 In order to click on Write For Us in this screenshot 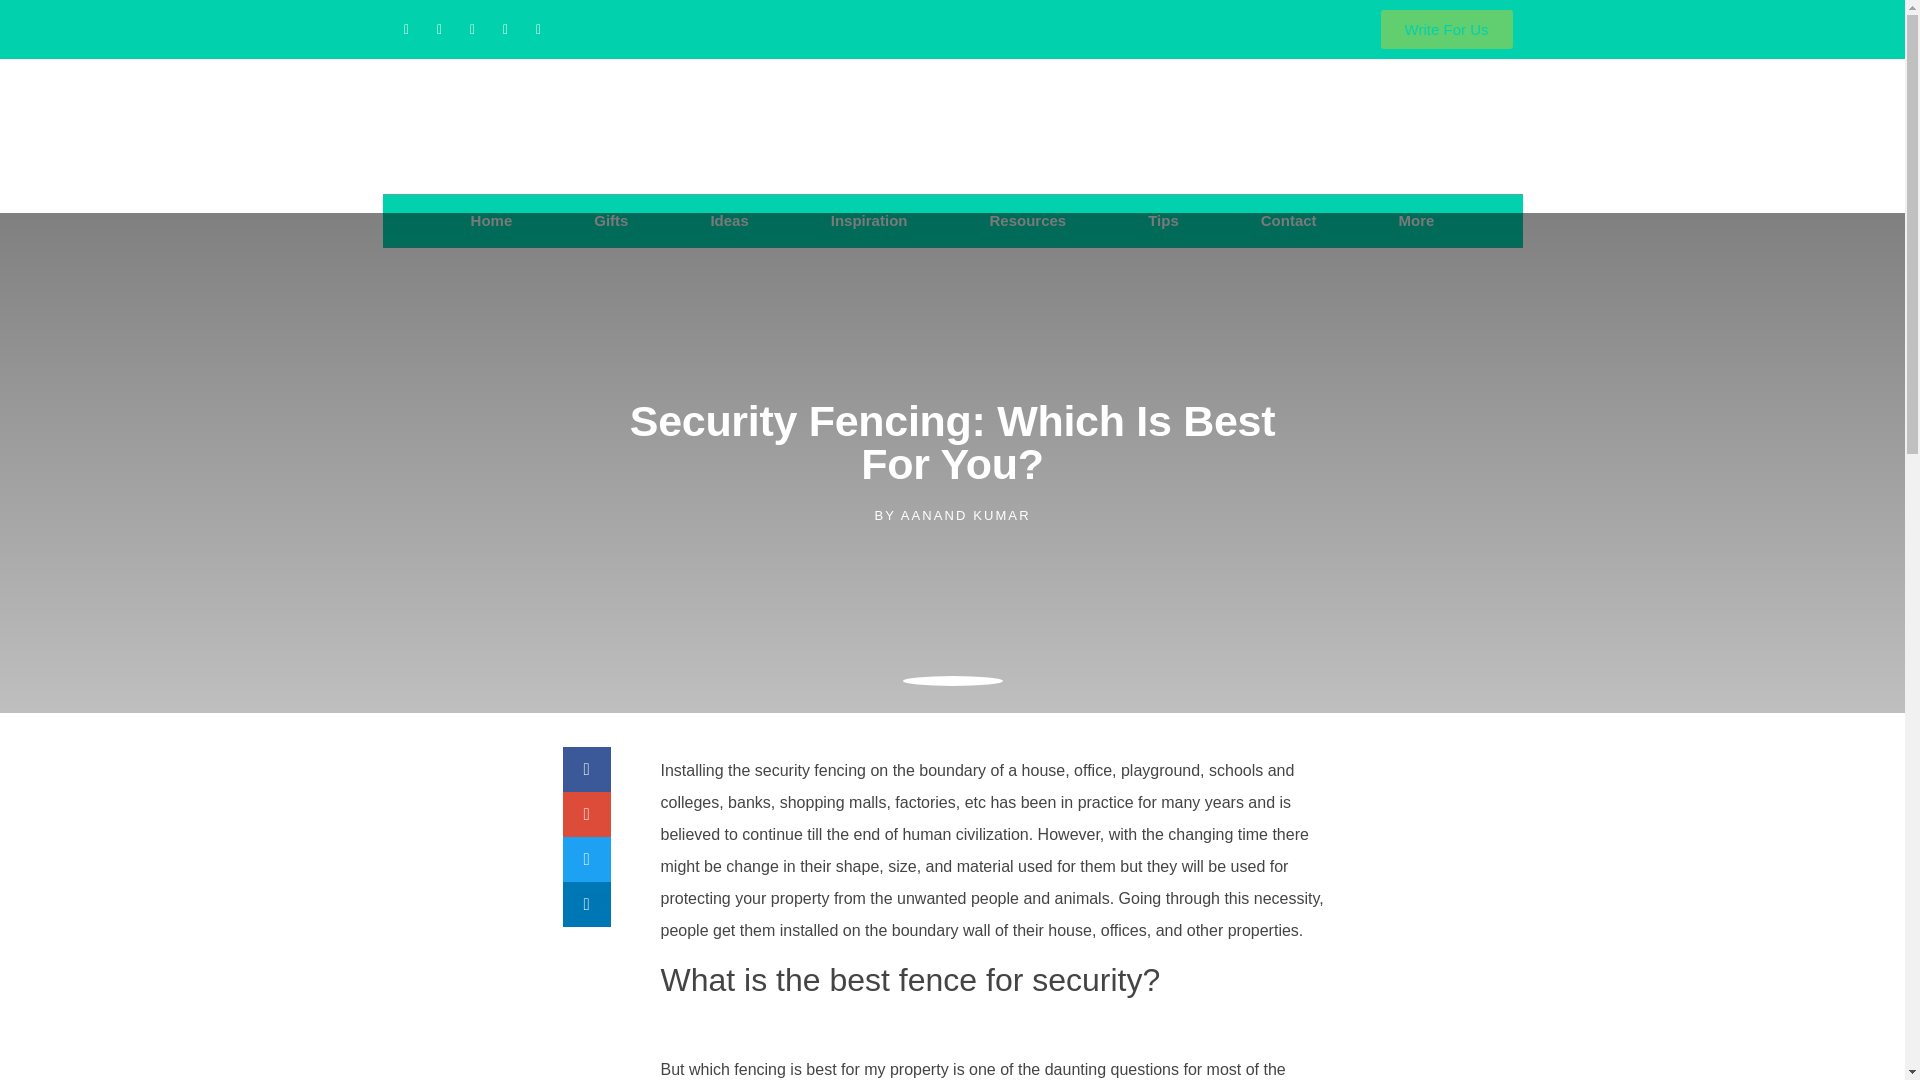, I will do `click(1446, 28)`.